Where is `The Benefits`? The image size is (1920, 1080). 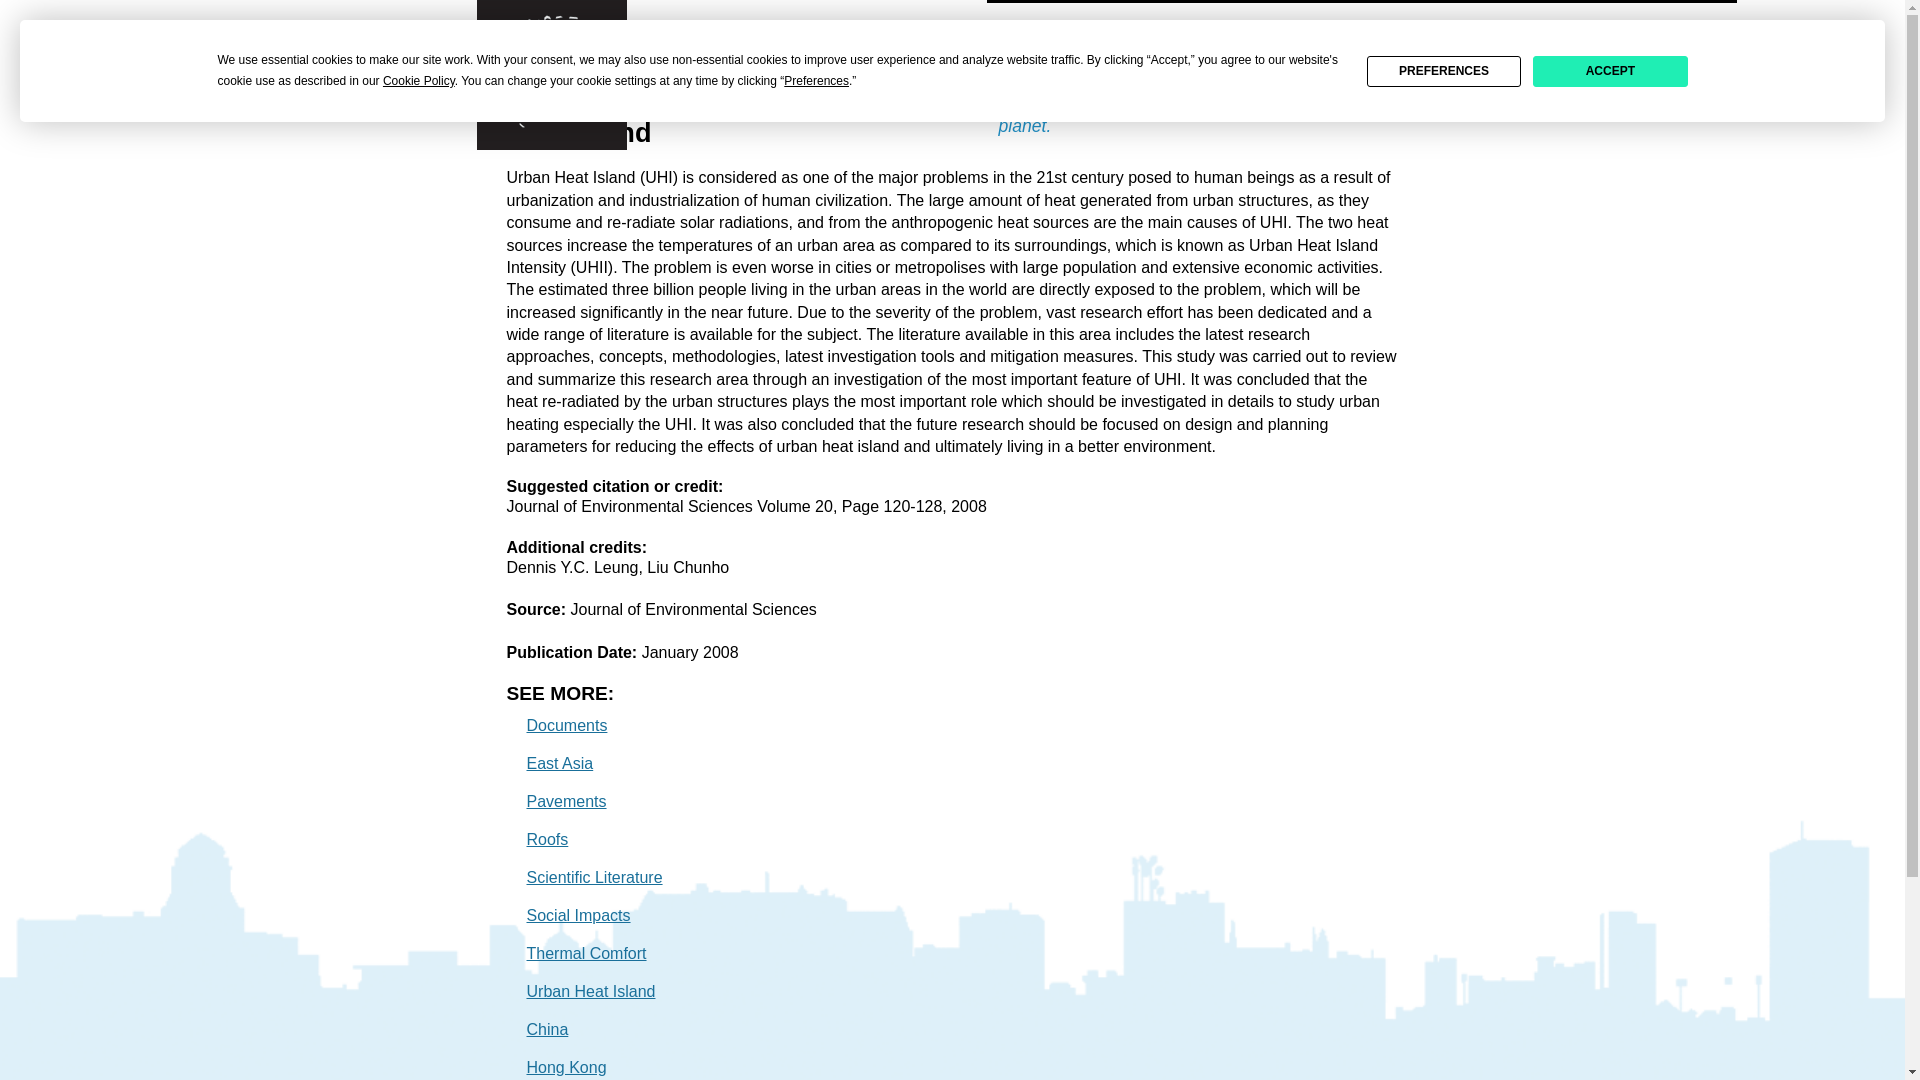 The Benefits is located at coordinates (1238, 28).